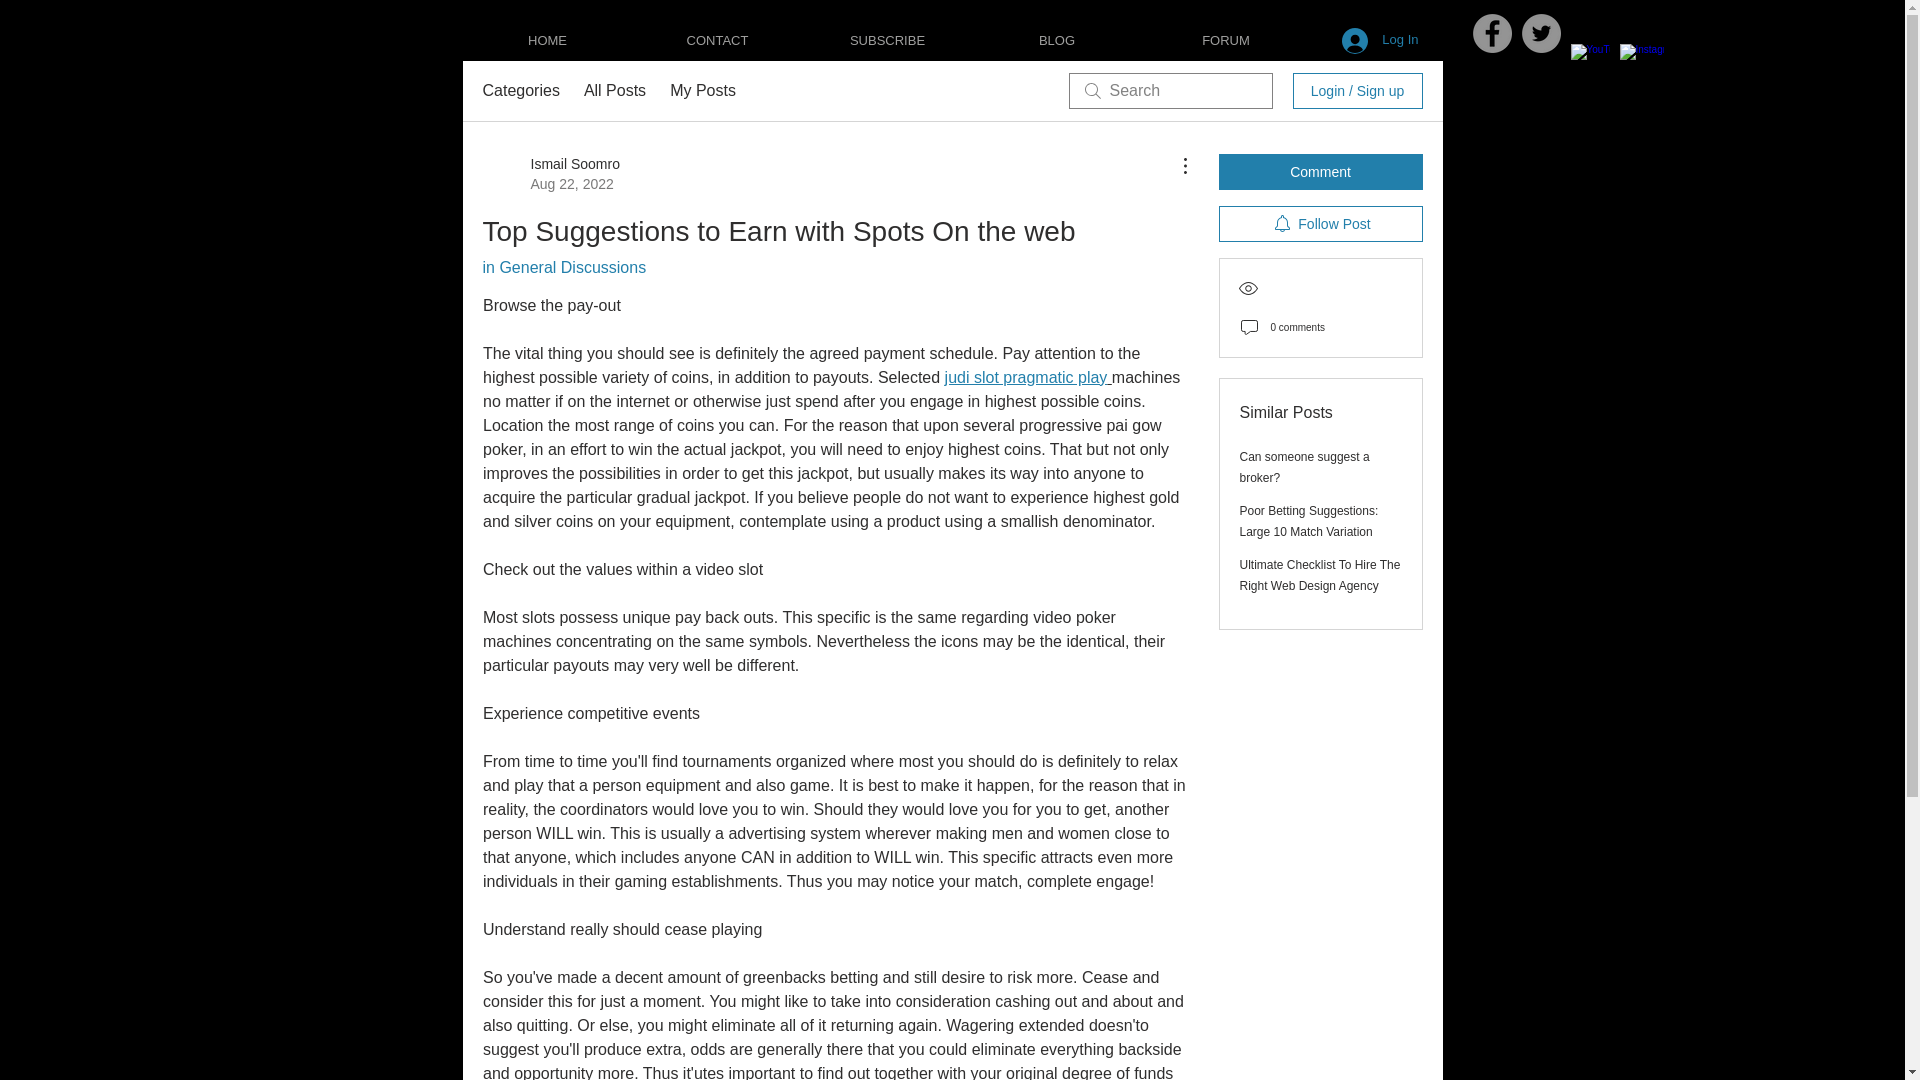  Describe the element at coordinates (1320, 575) in the screenshot. I see `Ultimate Checklist To Hire The Right Web Design Agency` at that location.